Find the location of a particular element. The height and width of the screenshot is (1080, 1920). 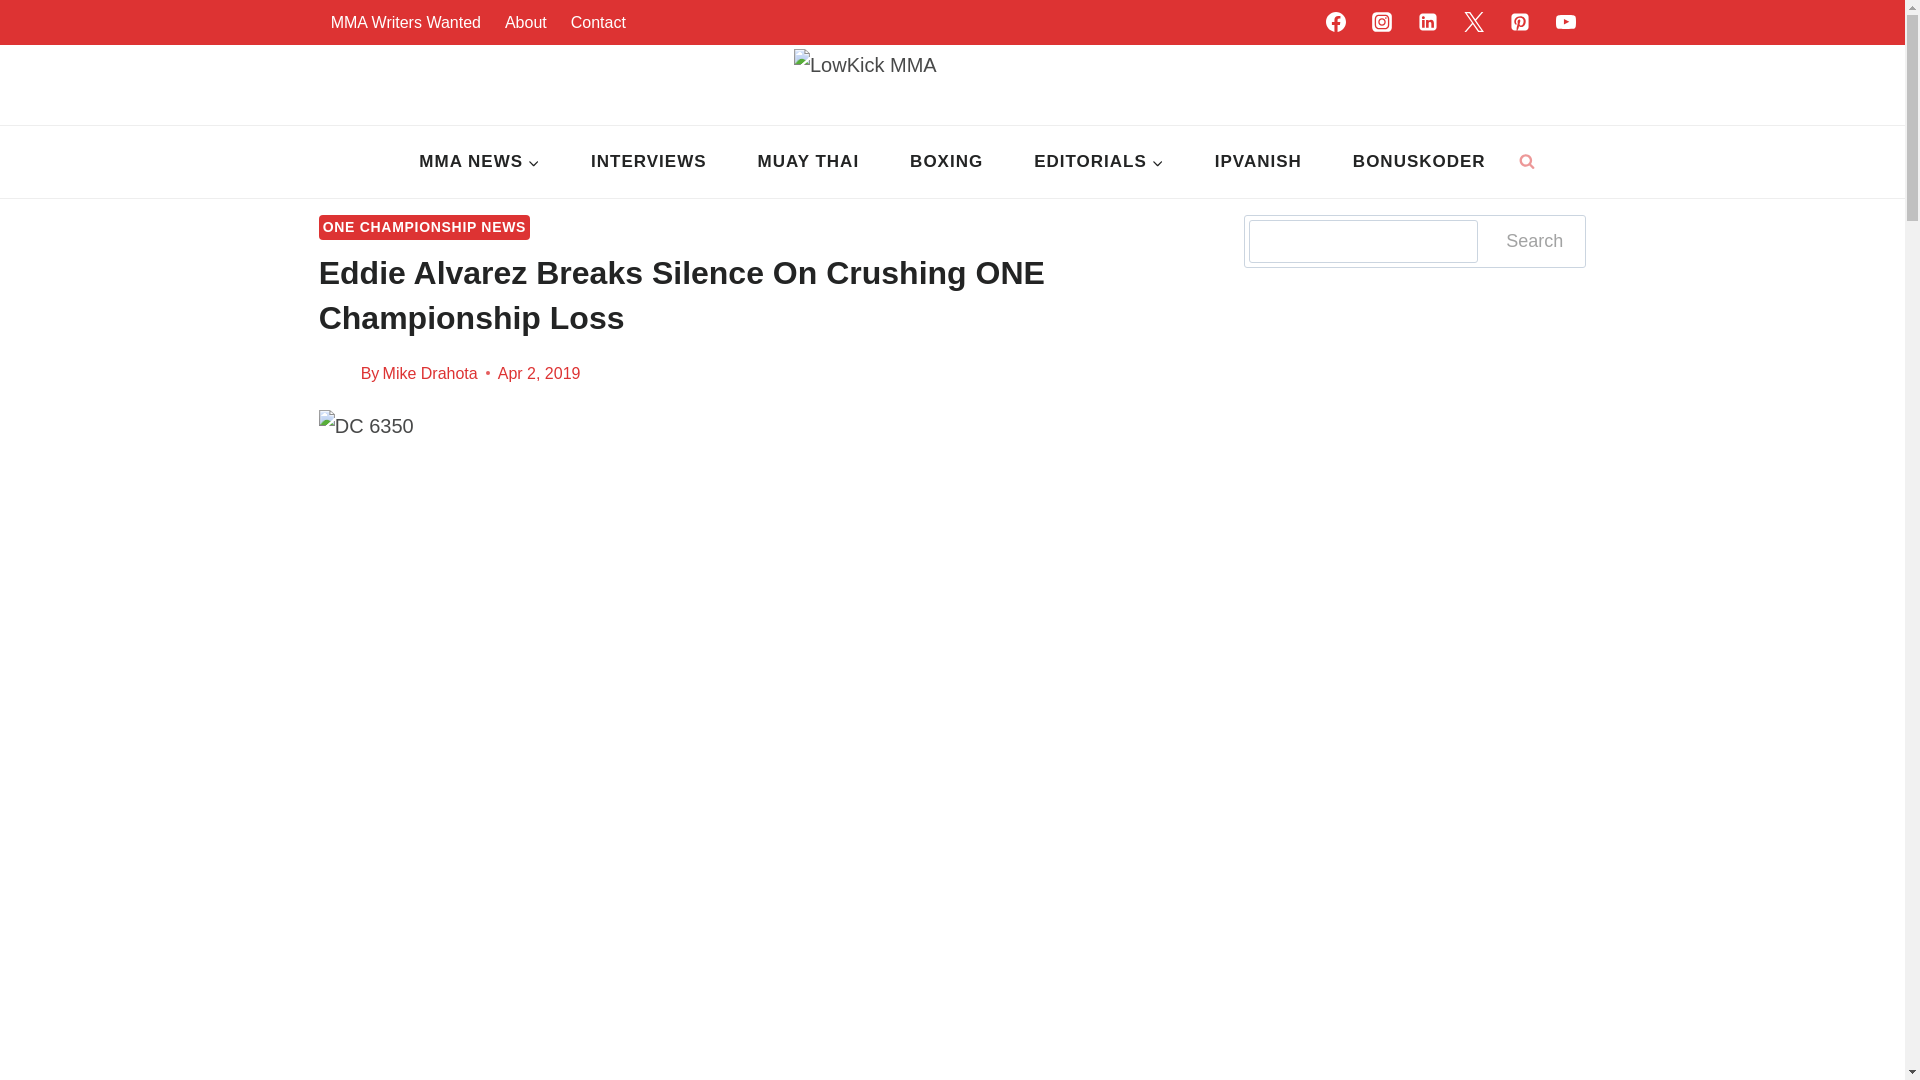

BOXING is located at coordinates (947, 162).